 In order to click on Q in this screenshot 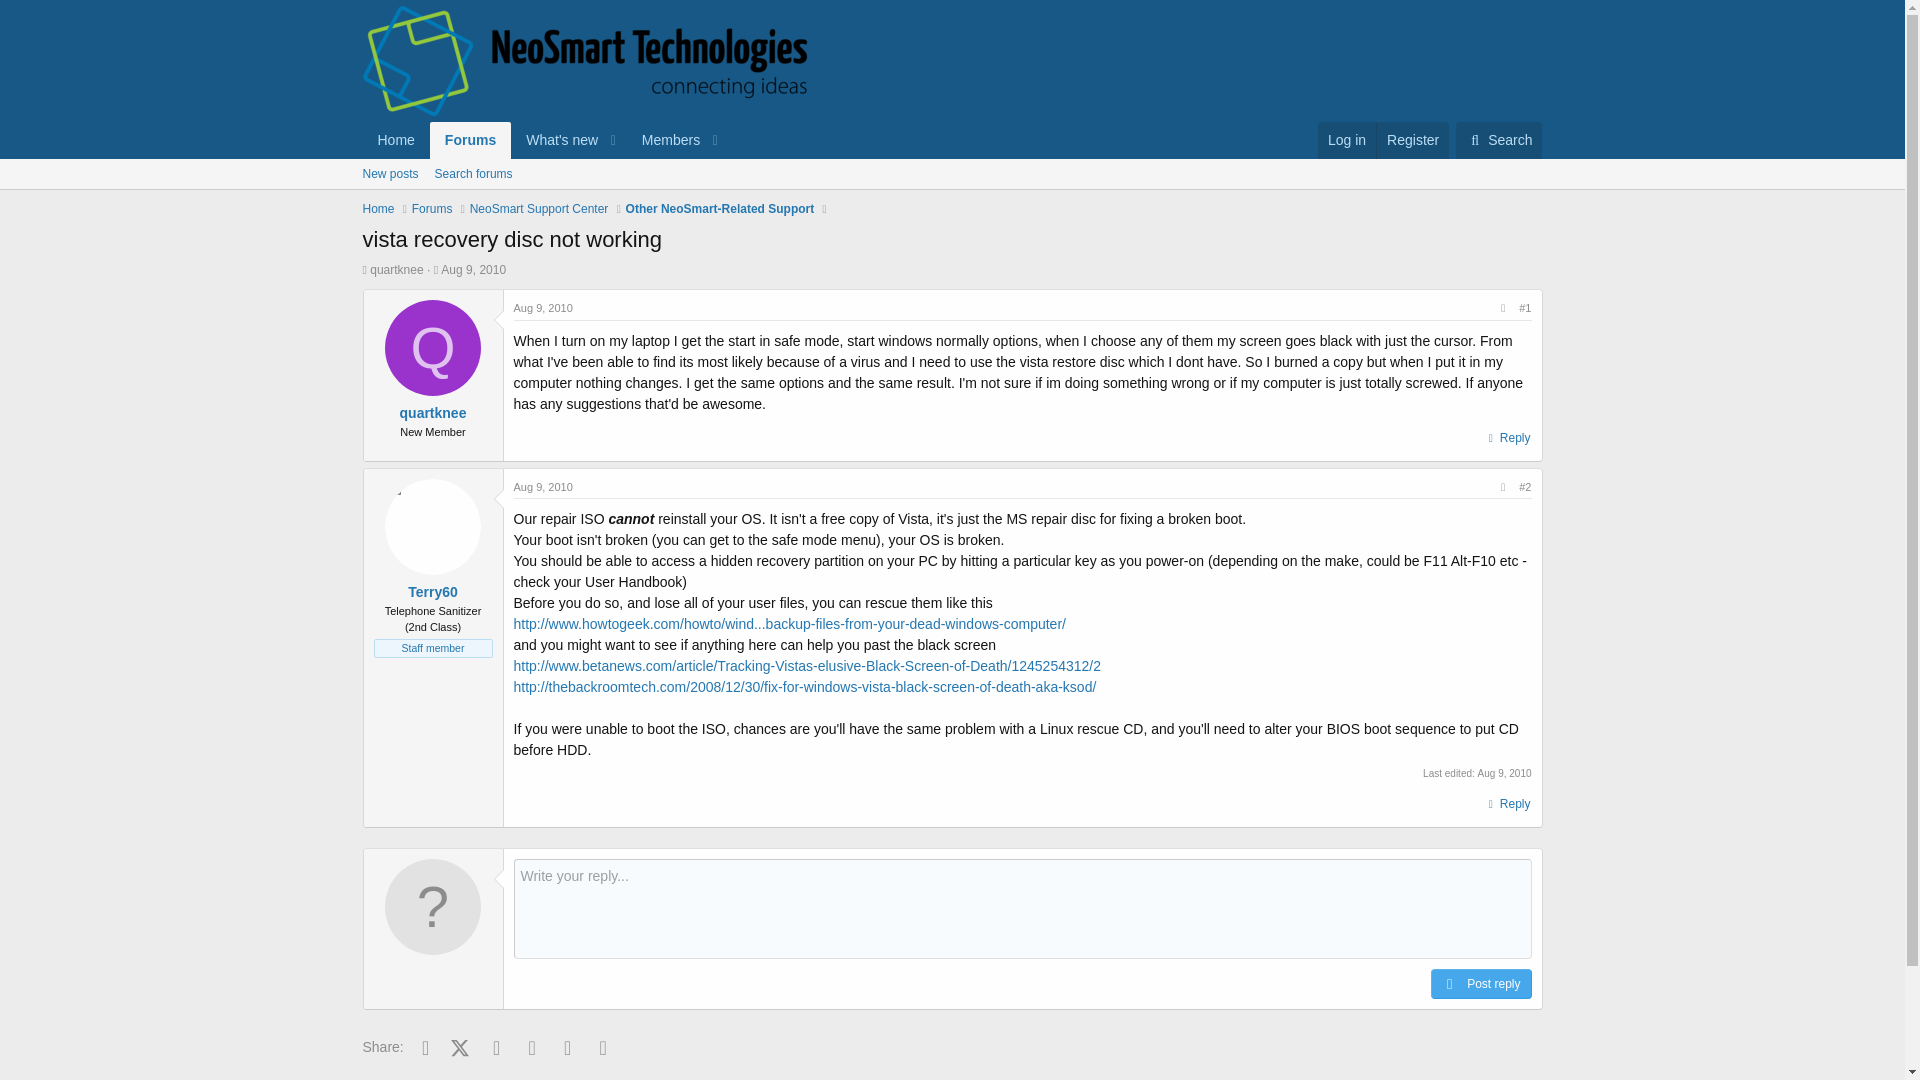, I will do `click(433, 348)`.